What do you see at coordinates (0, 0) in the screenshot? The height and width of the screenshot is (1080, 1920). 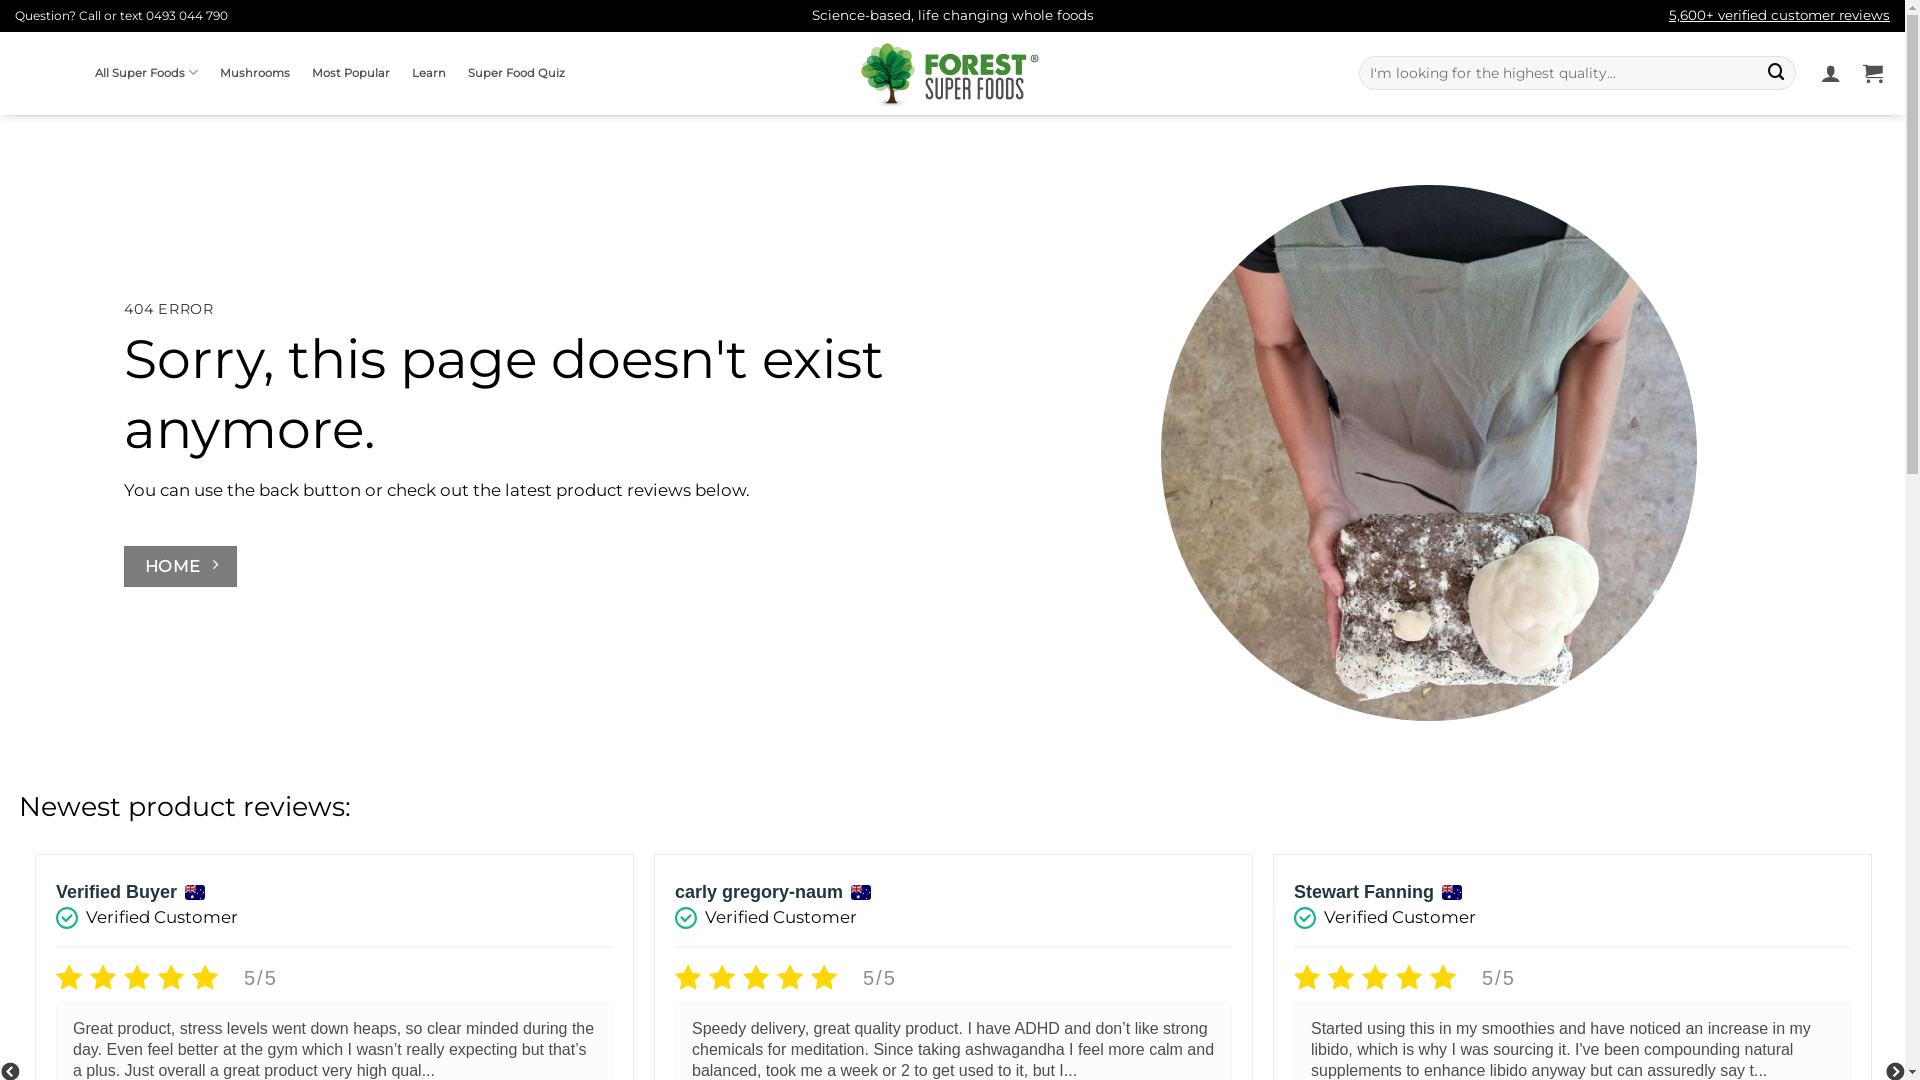 I see `Skip to content` at bounding box center [0, 0].